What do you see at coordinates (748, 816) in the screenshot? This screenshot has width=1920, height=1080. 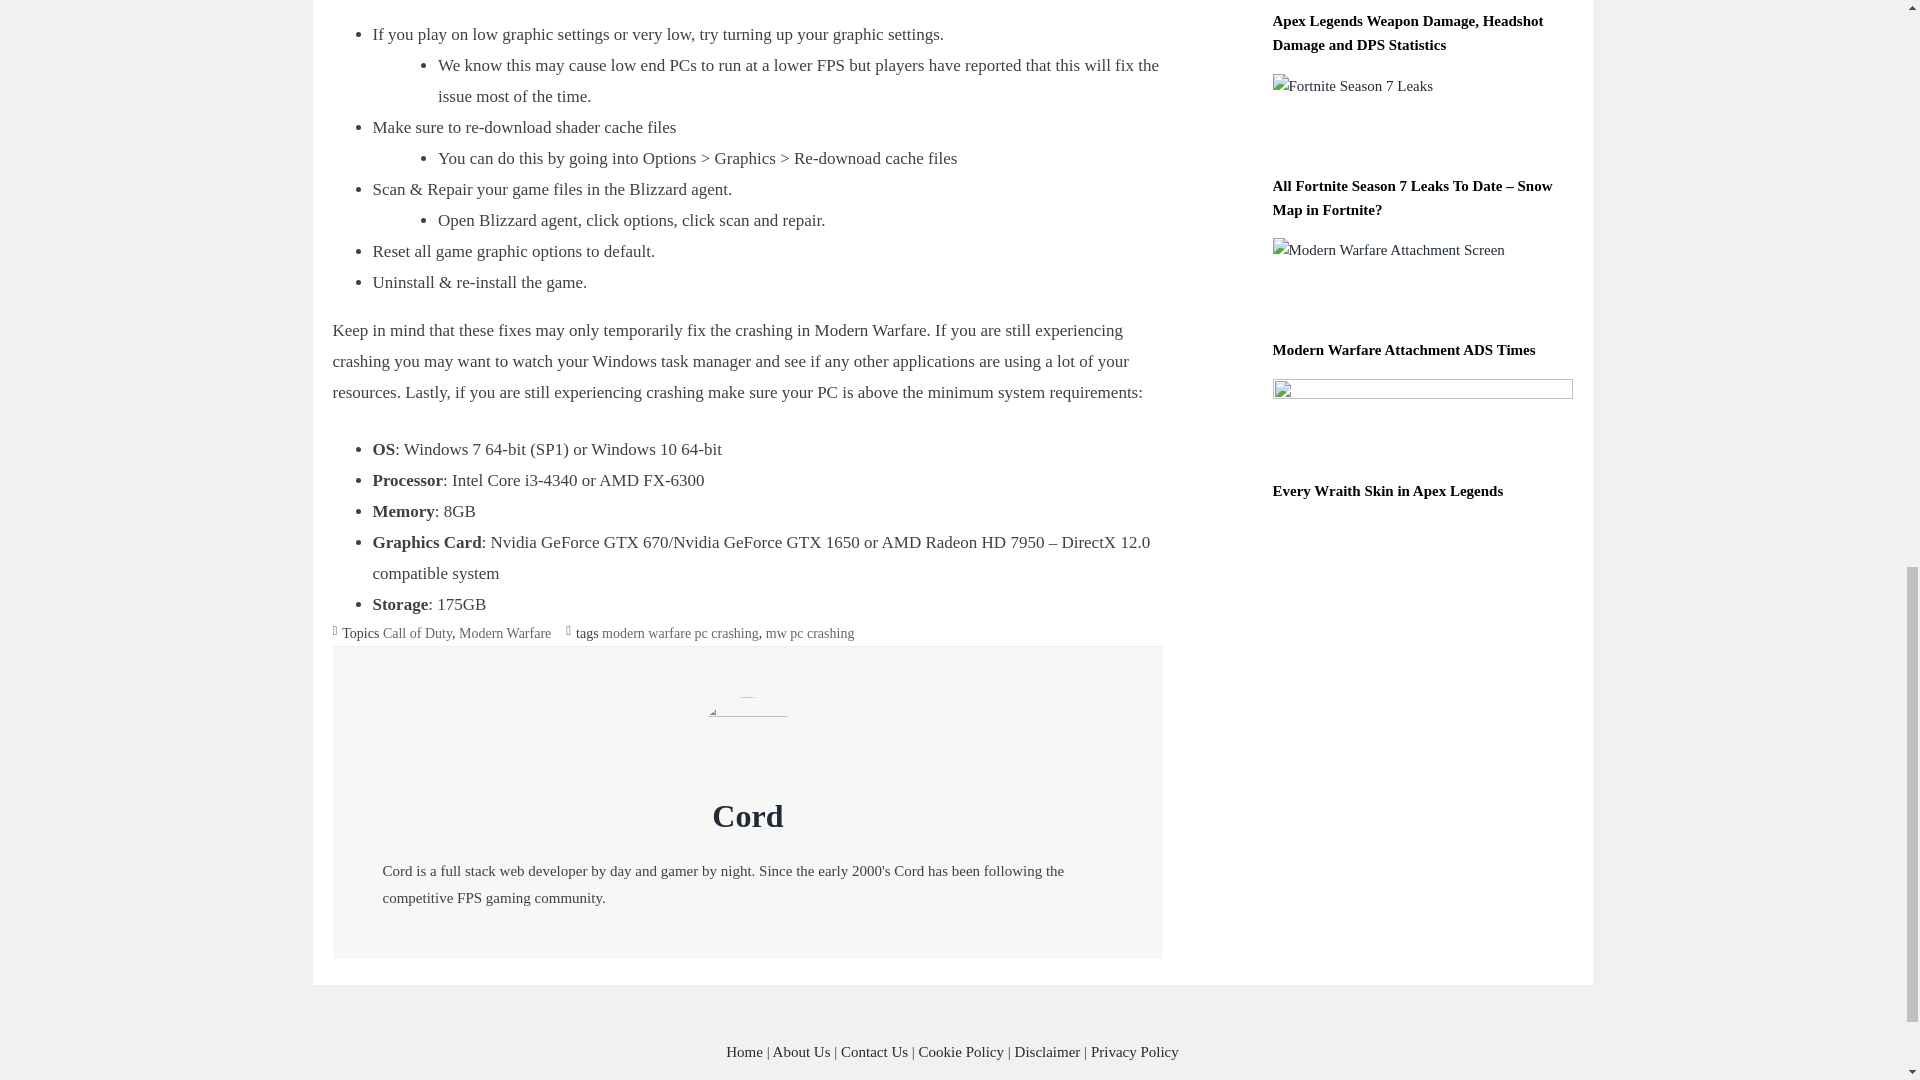 I see `Cord` at bounding box center [748, 816].